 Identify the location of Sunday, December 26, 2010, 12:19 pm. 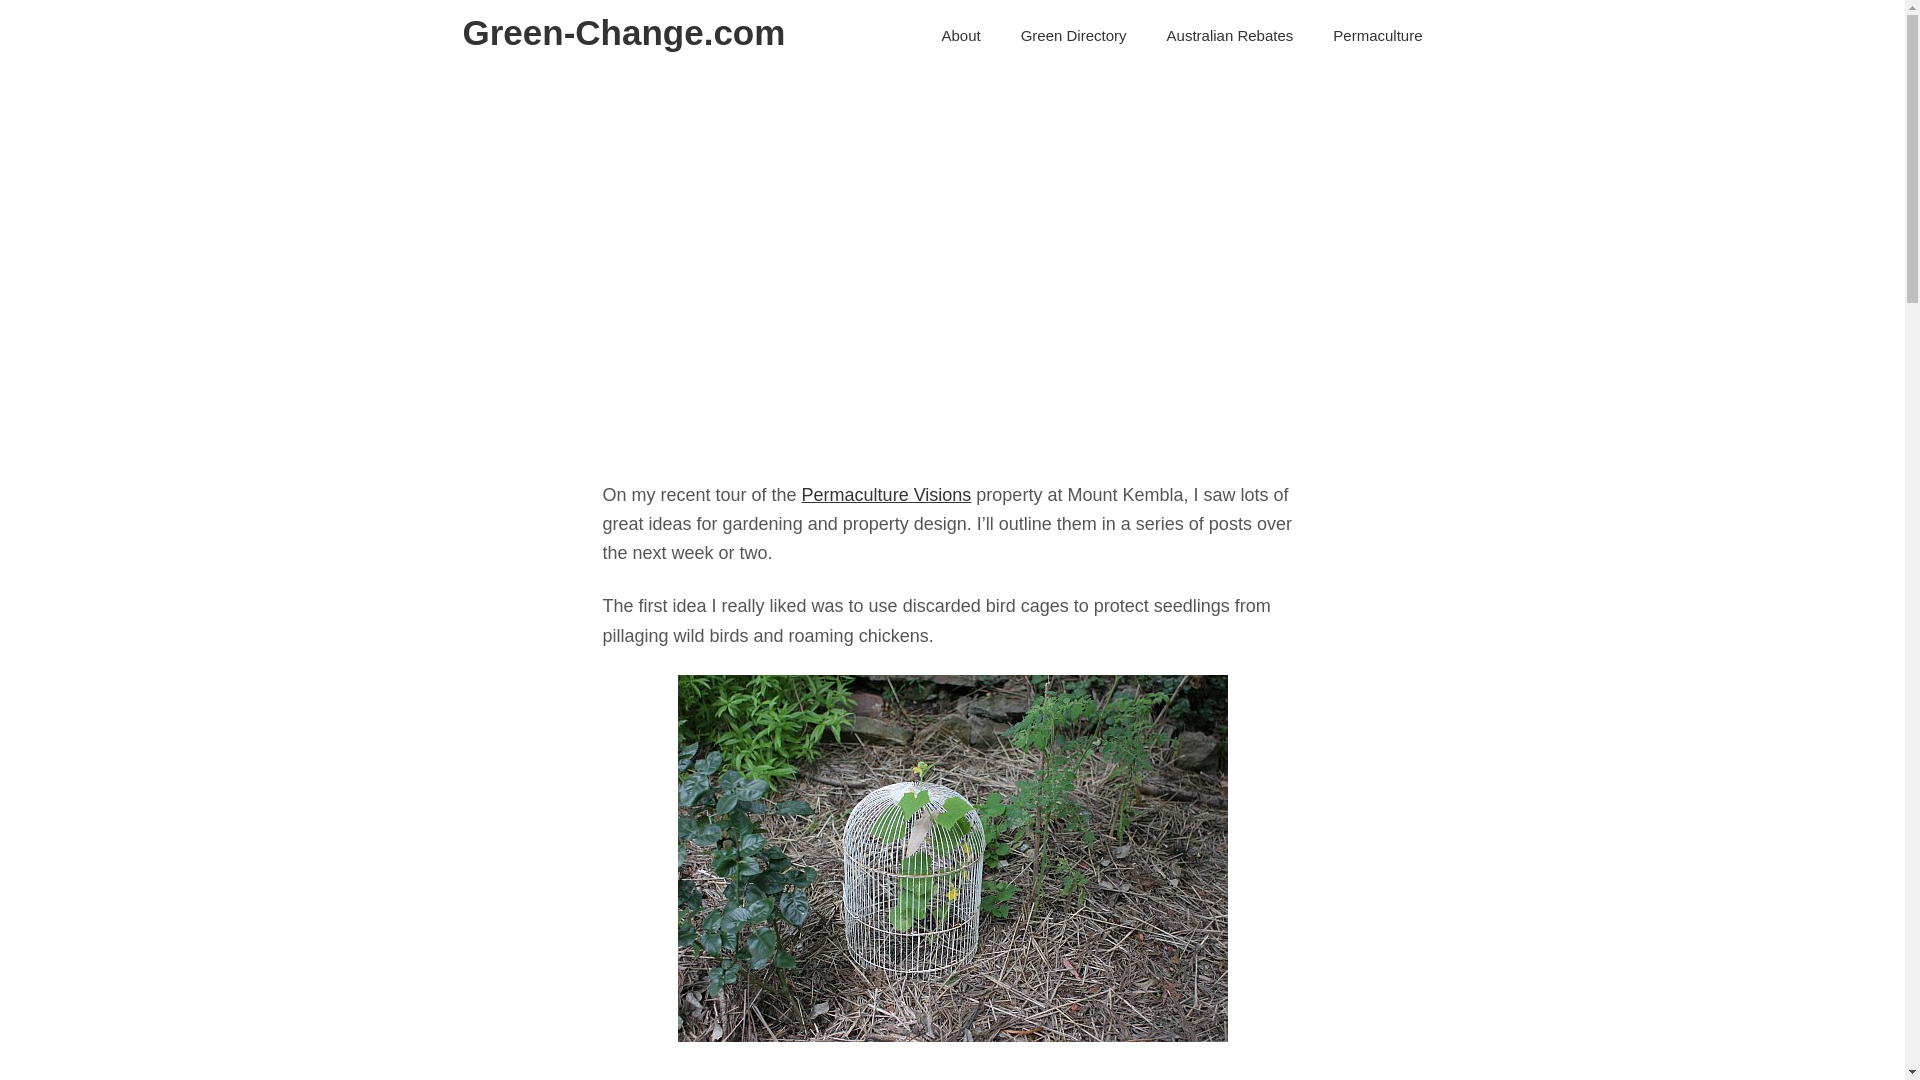
(915, 326).